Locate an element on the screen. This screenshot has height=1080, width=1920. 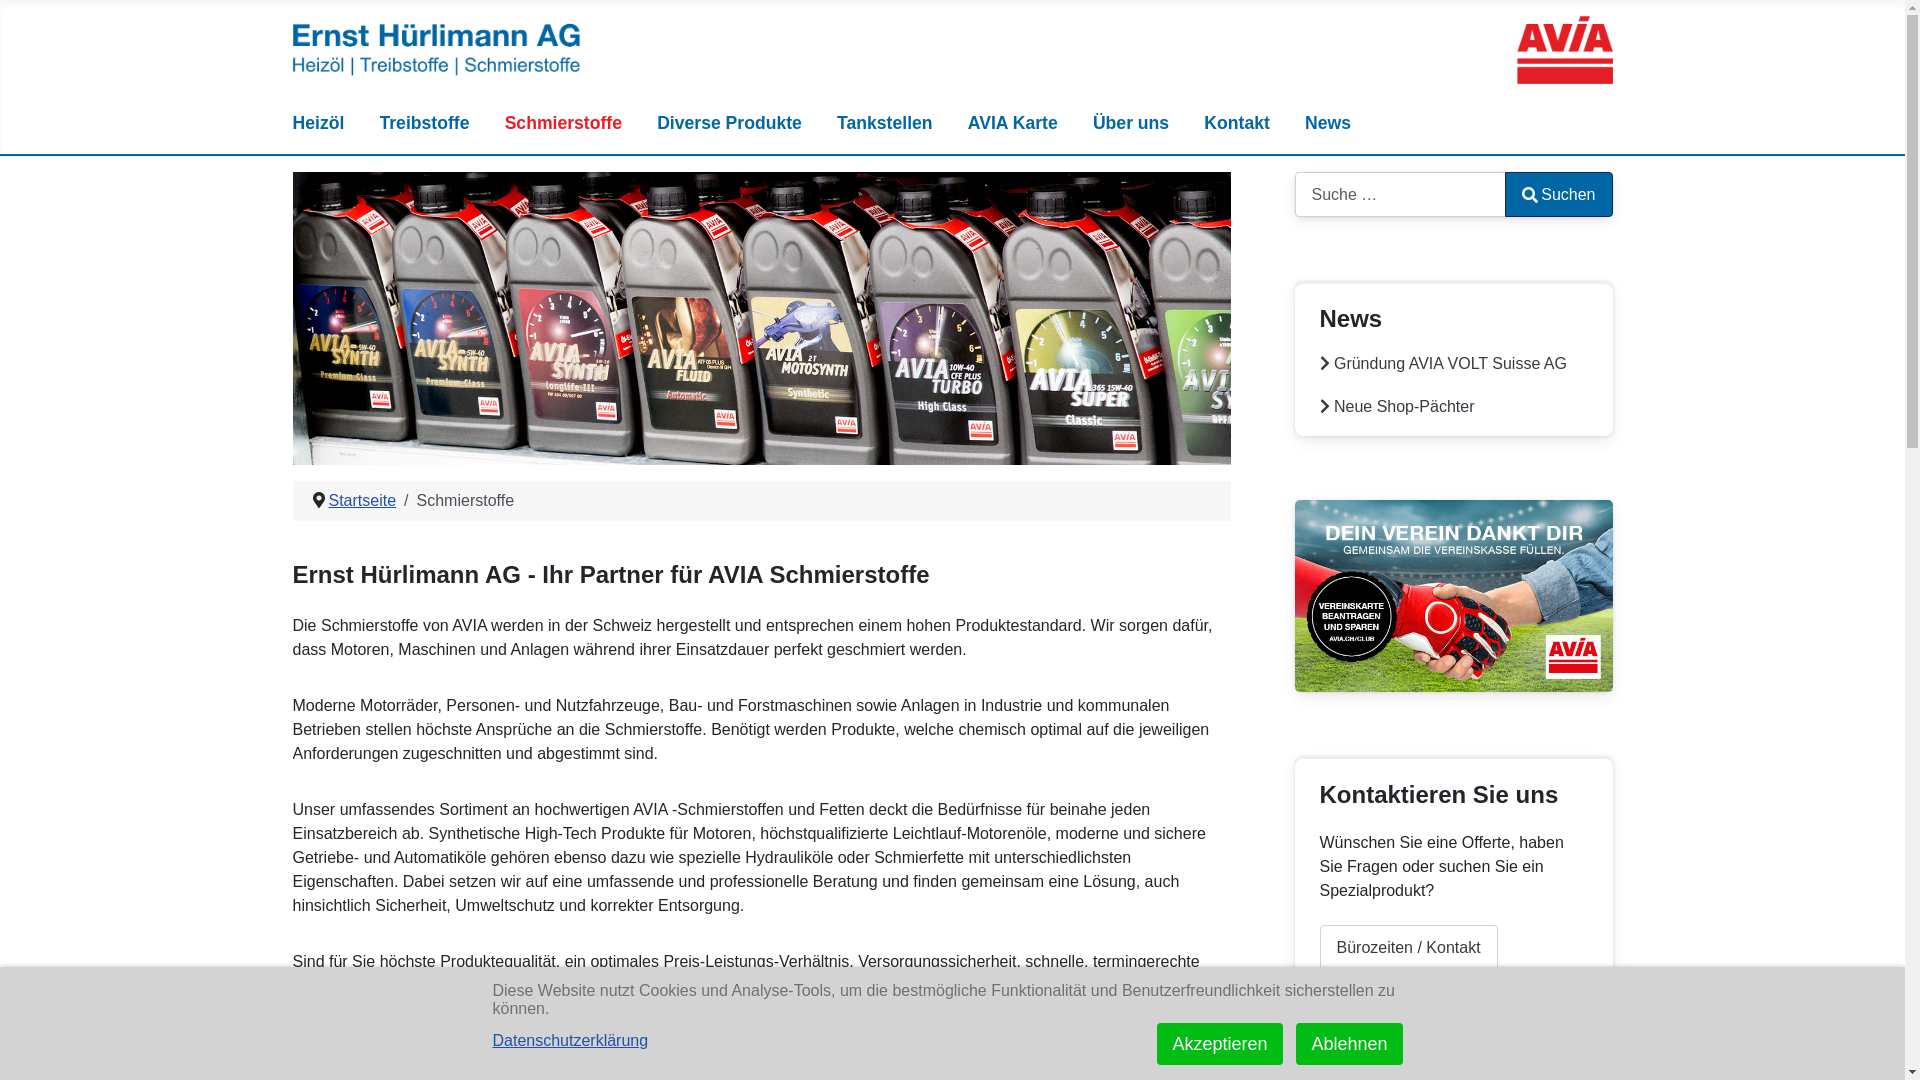
Kontakt is located at coordinates (1246, 123).